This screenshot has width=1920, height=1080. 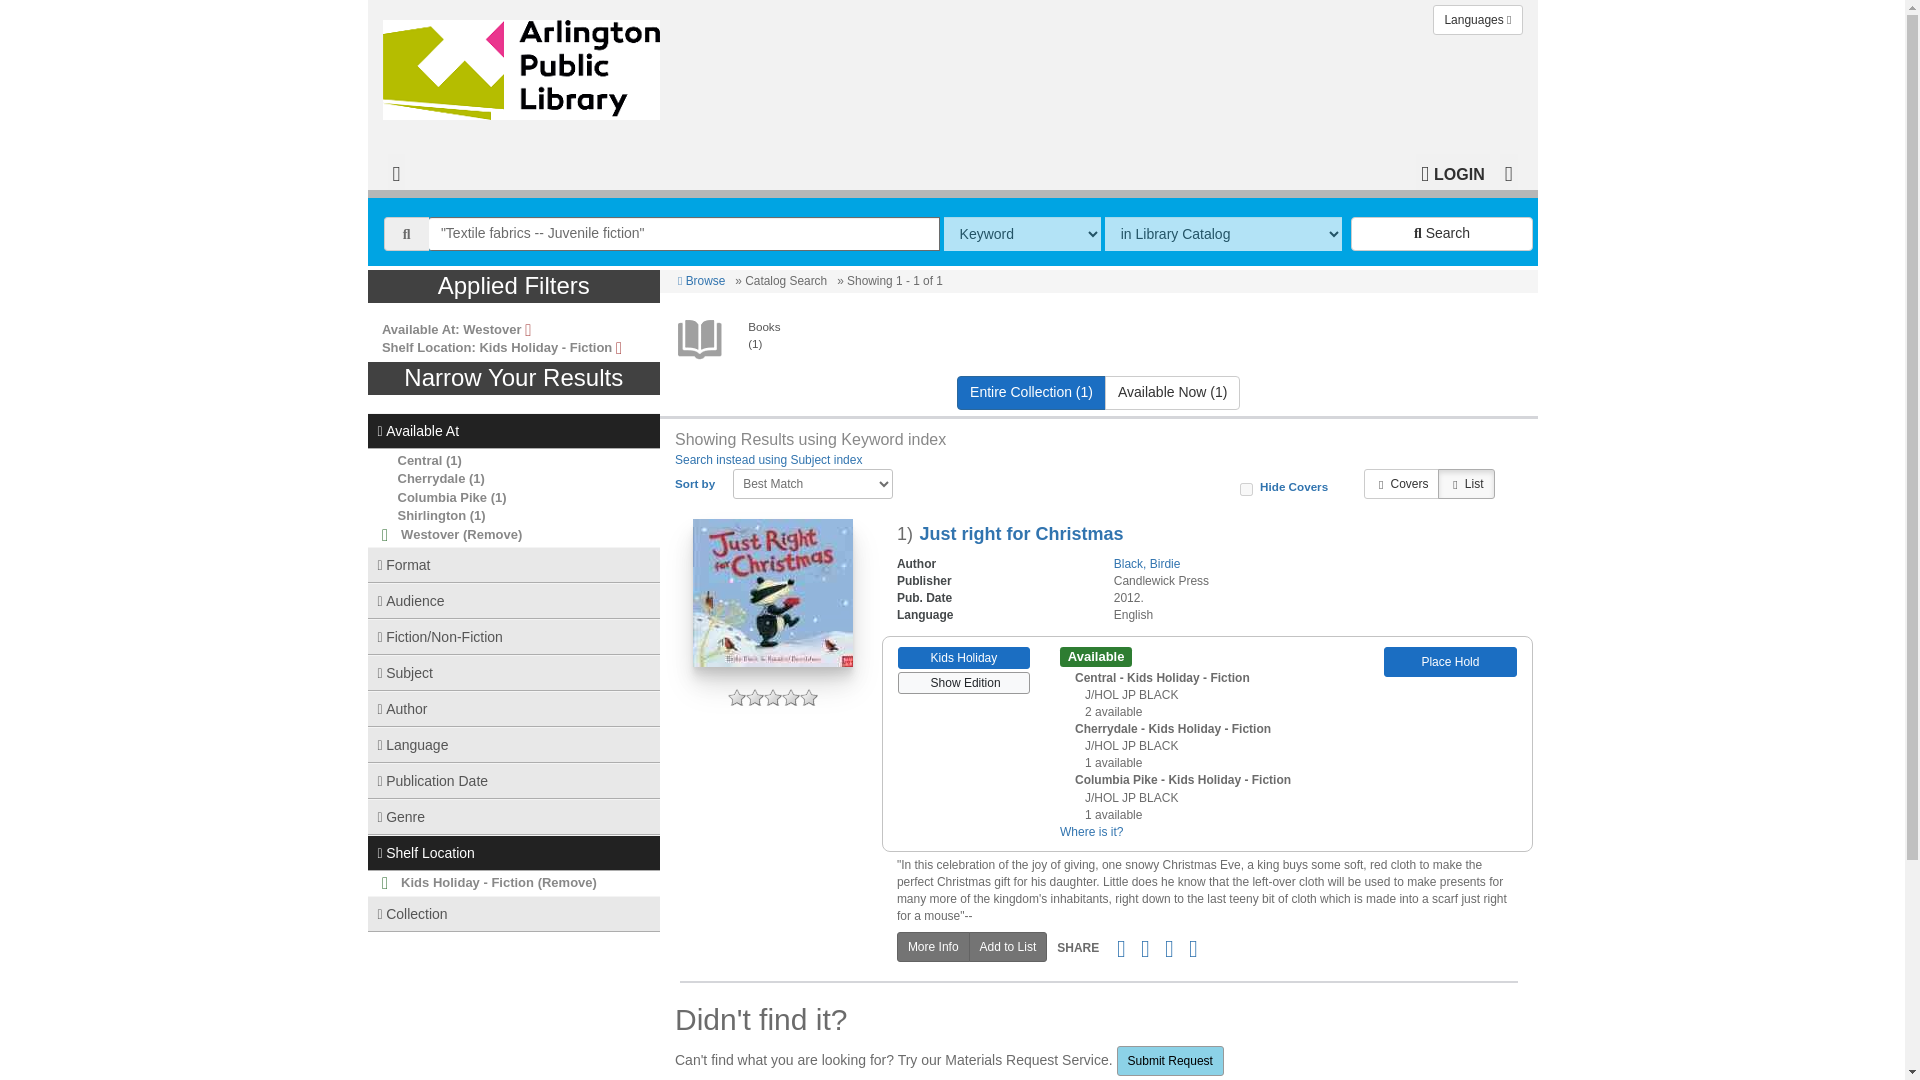 What do you see at coordinates (432, 478) in the screenshot?
I see `Cherrydale` at bounding box center [432, 478].